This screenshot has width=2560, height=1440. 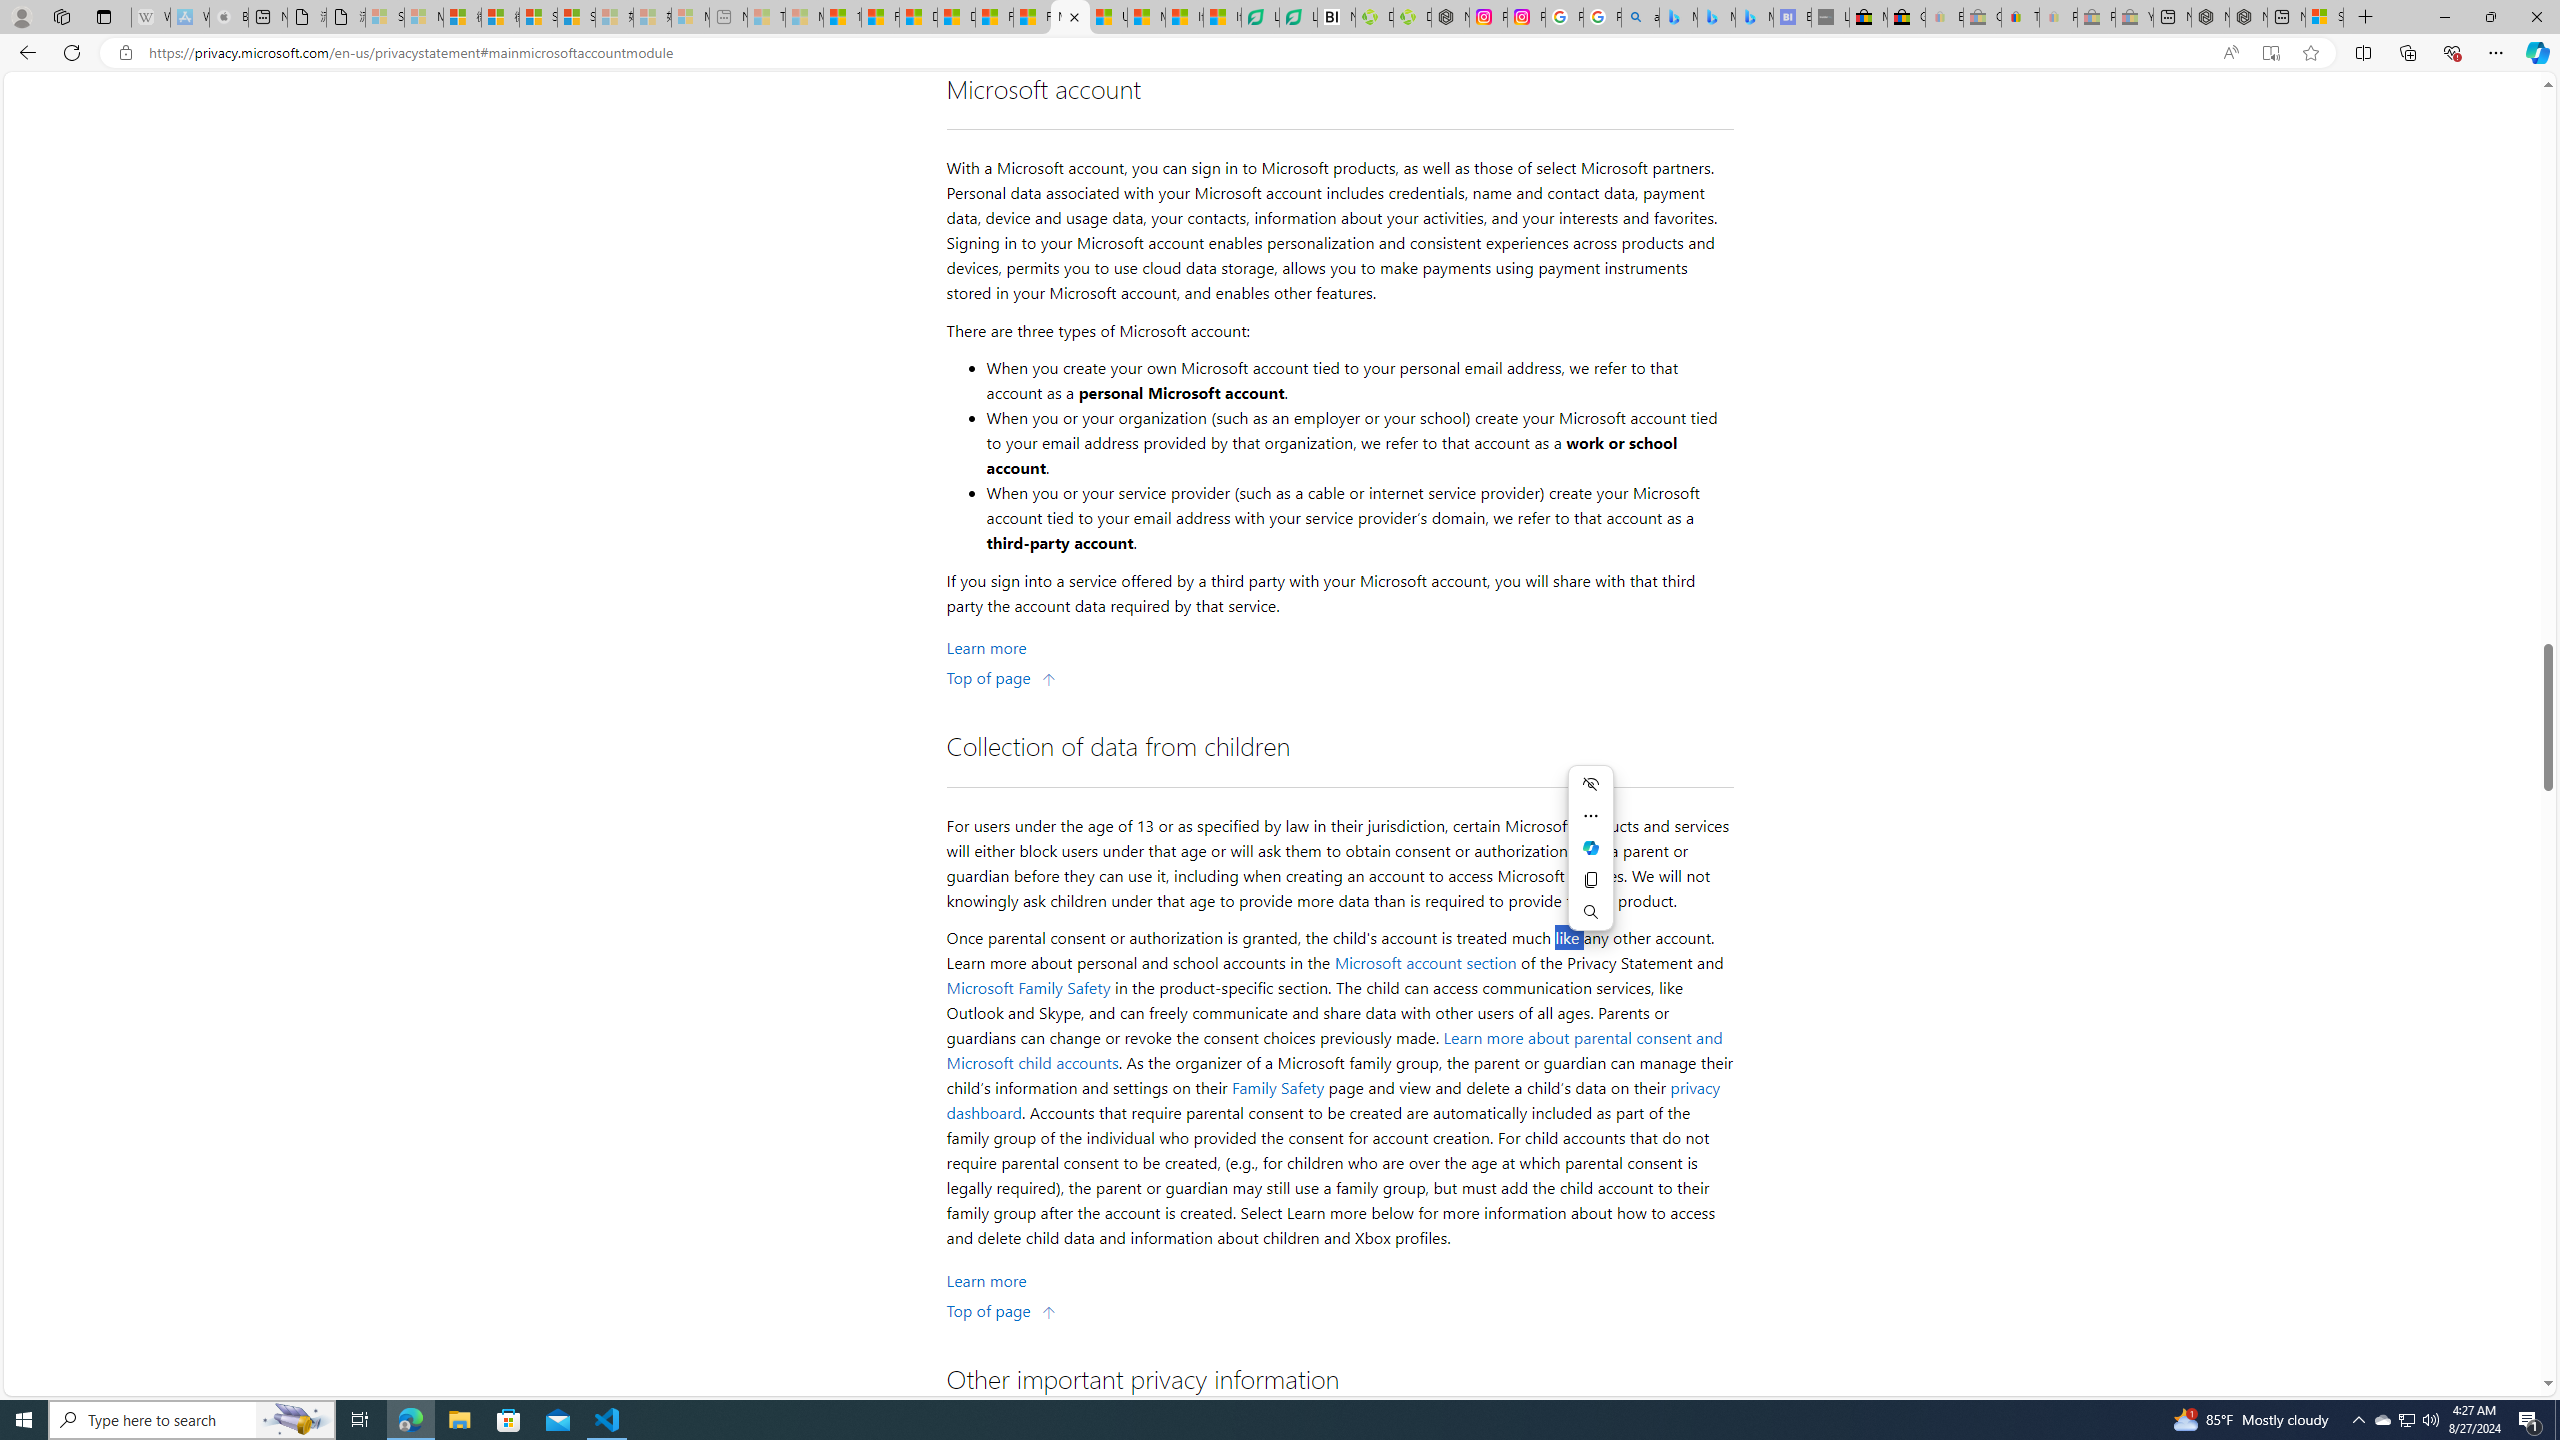 What do you see at coordinates (2021, 17) in the screenshot?
I see `Threats and offensive language policy | eBay` at bounding box center [2021, 17].